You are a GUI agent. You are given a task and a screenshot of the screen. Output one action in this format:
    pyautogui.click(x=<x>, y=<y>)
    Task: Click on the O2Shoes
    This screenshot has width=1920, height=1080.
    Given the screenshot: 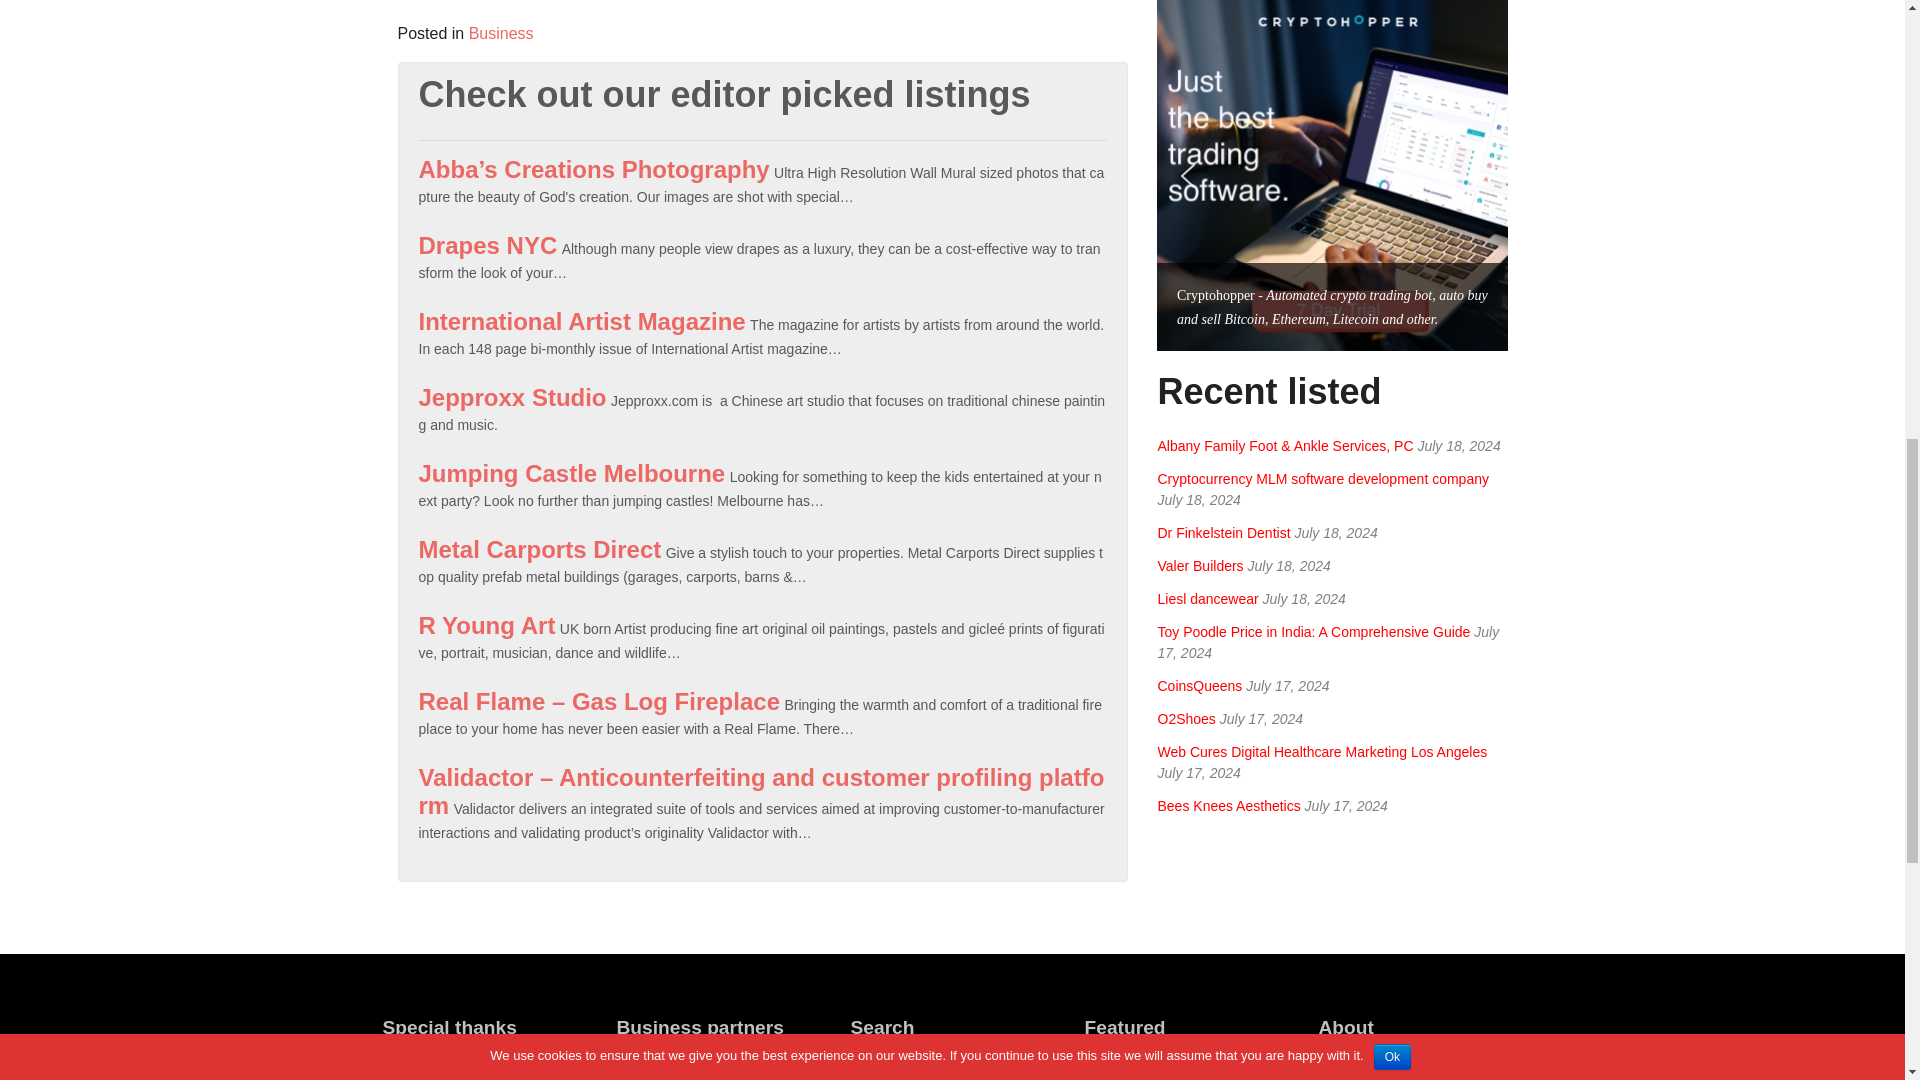 What is the action you would take?
    pyautogui.click(x=1186, y=718)
    